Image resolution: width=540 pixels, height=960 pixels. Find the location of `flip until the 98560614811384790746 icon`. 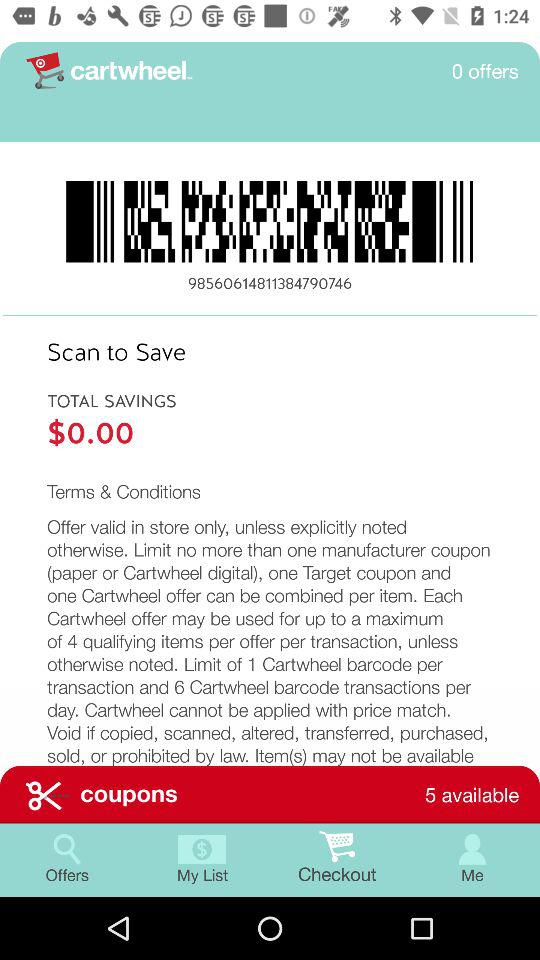

flip until the 98560614811384790746 icon is located at coordinates (270, 284).